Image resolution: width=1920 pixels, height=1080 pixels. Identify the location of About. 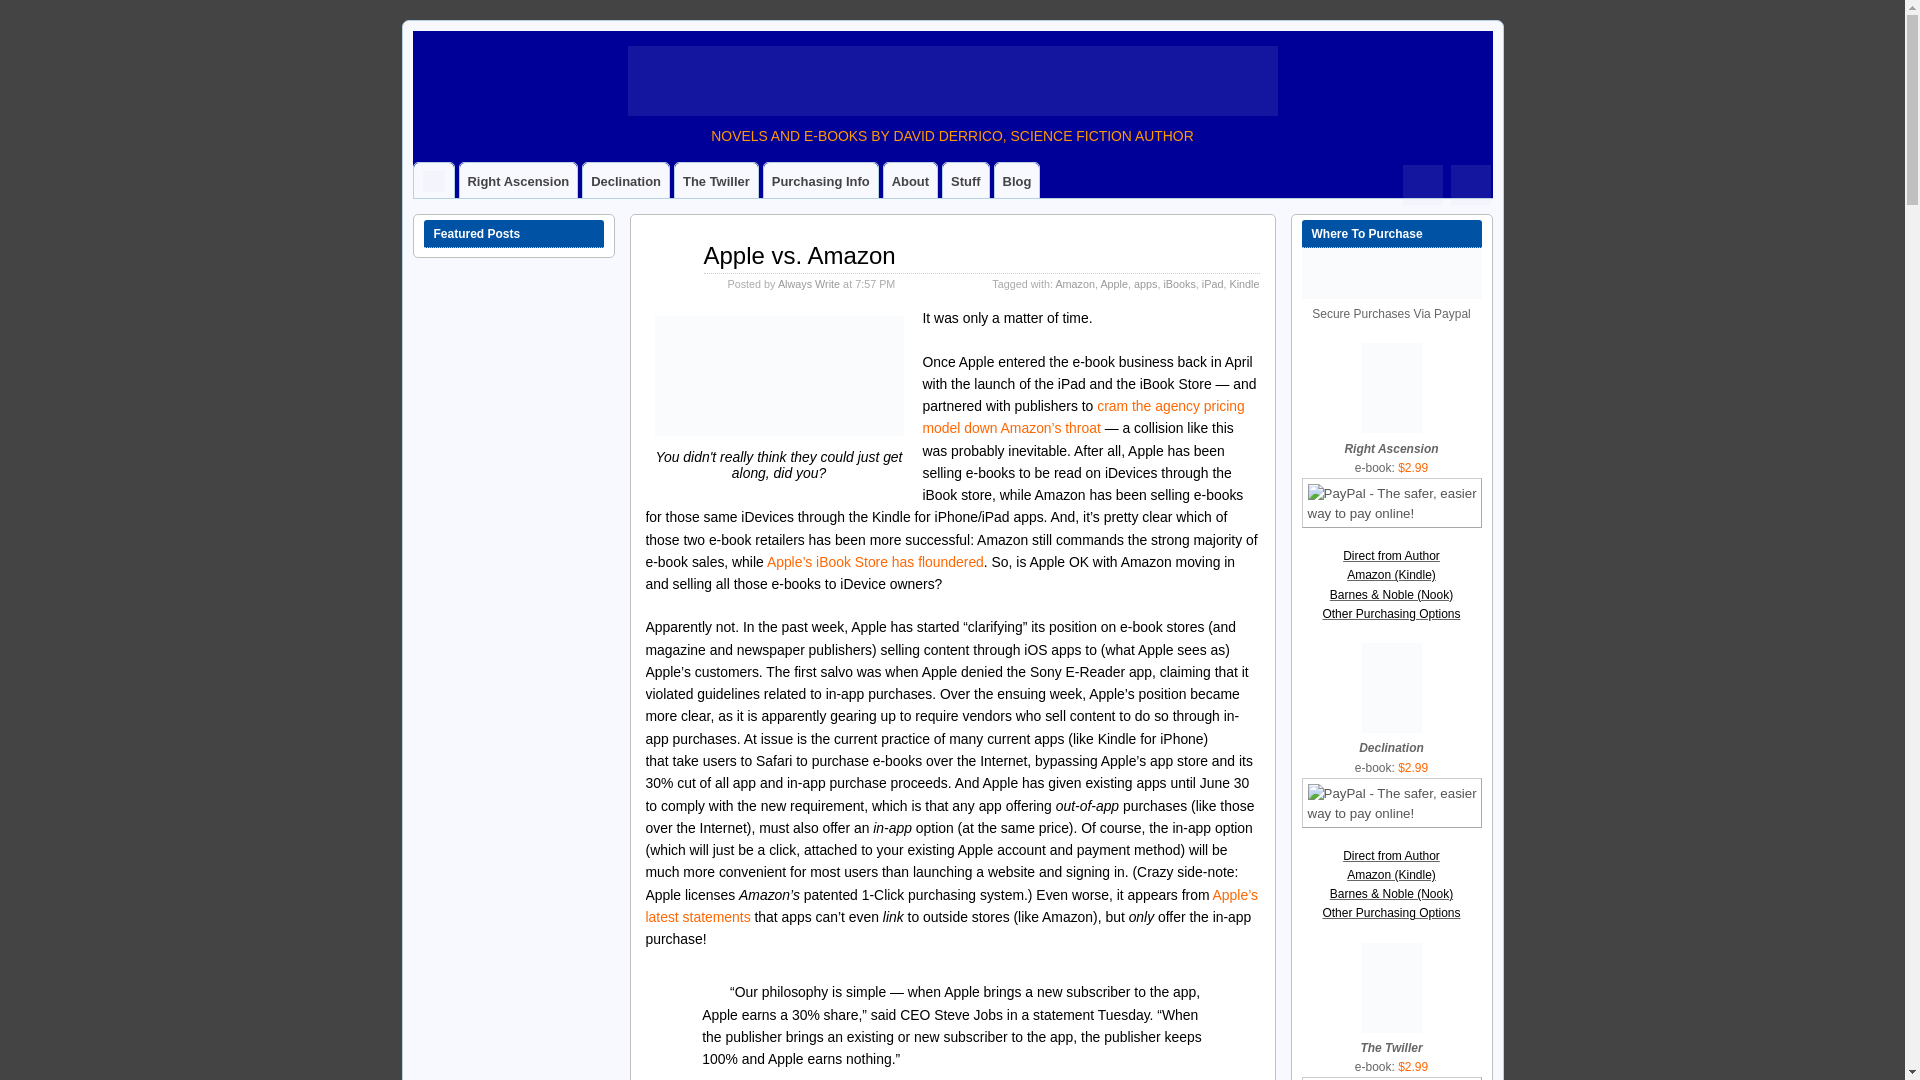
(910, 180).